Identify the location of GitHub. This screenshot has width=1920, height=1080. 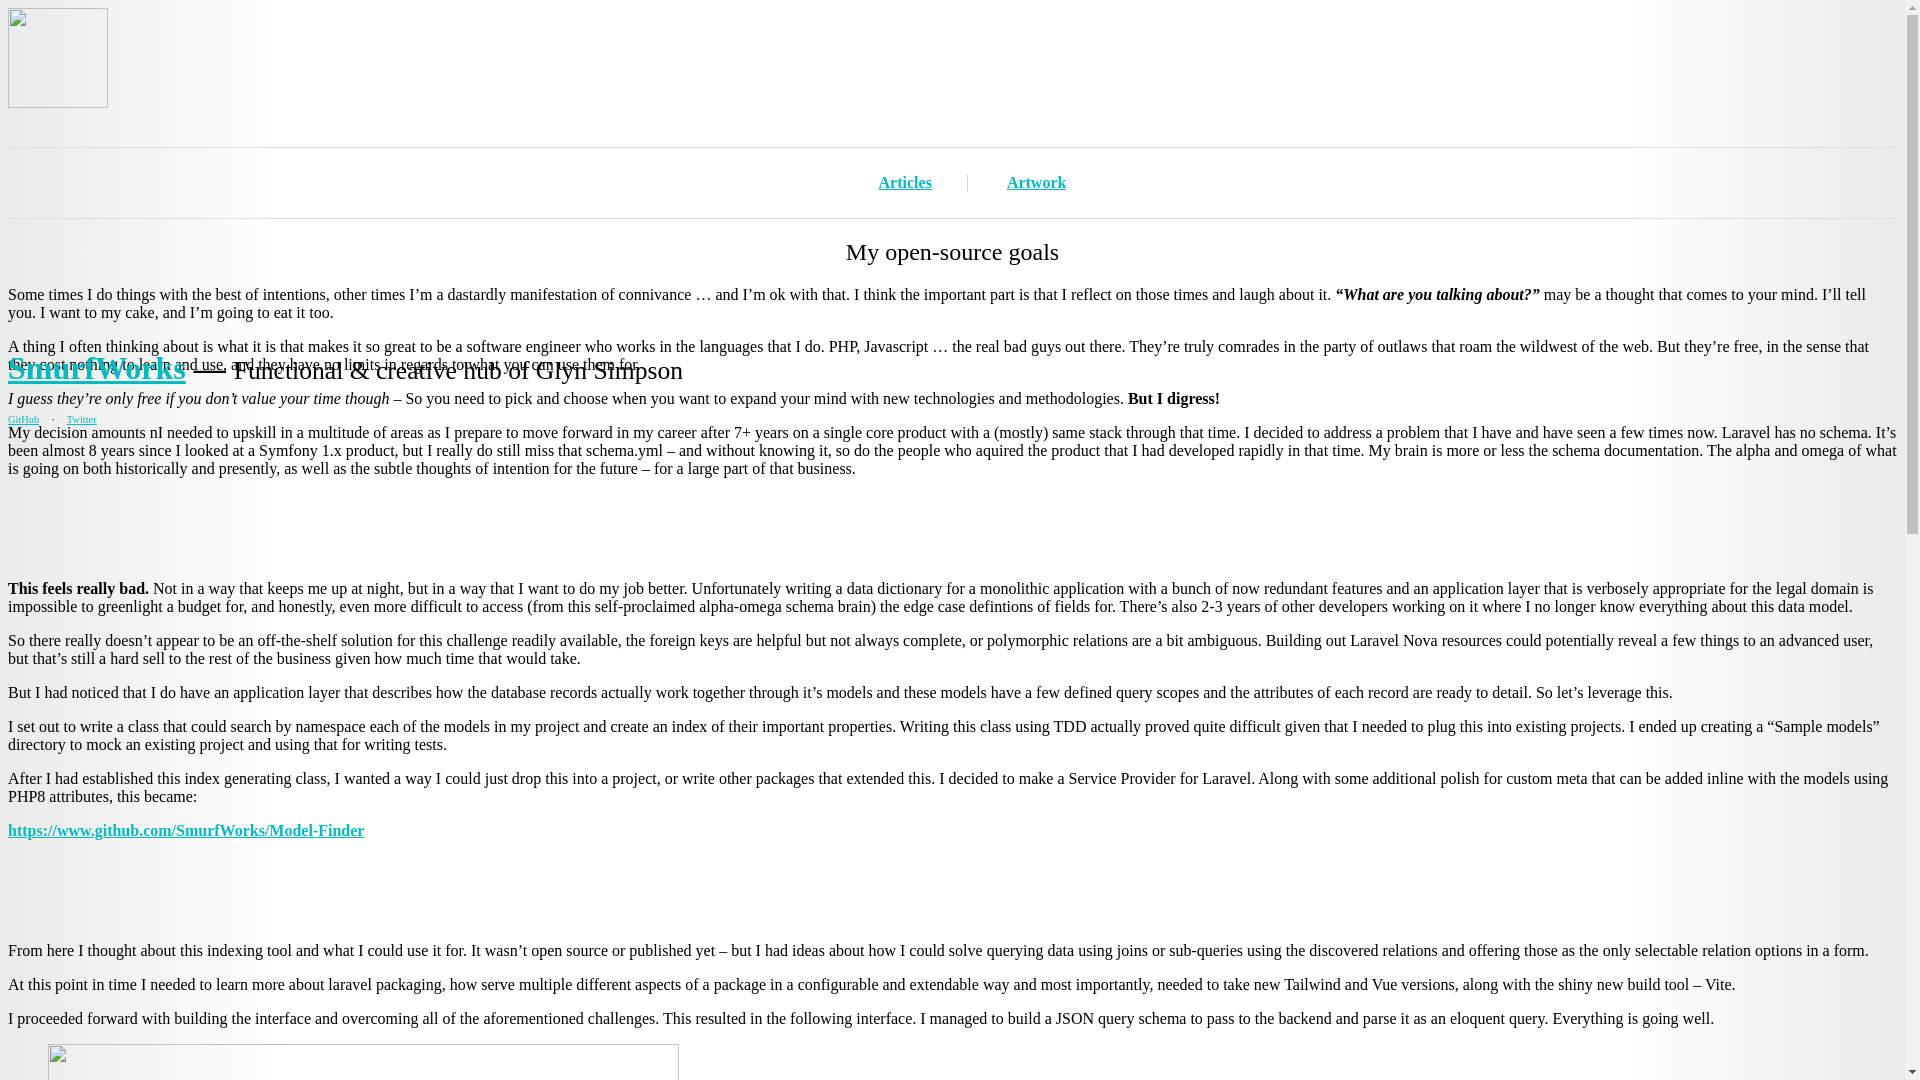
(22, 419).